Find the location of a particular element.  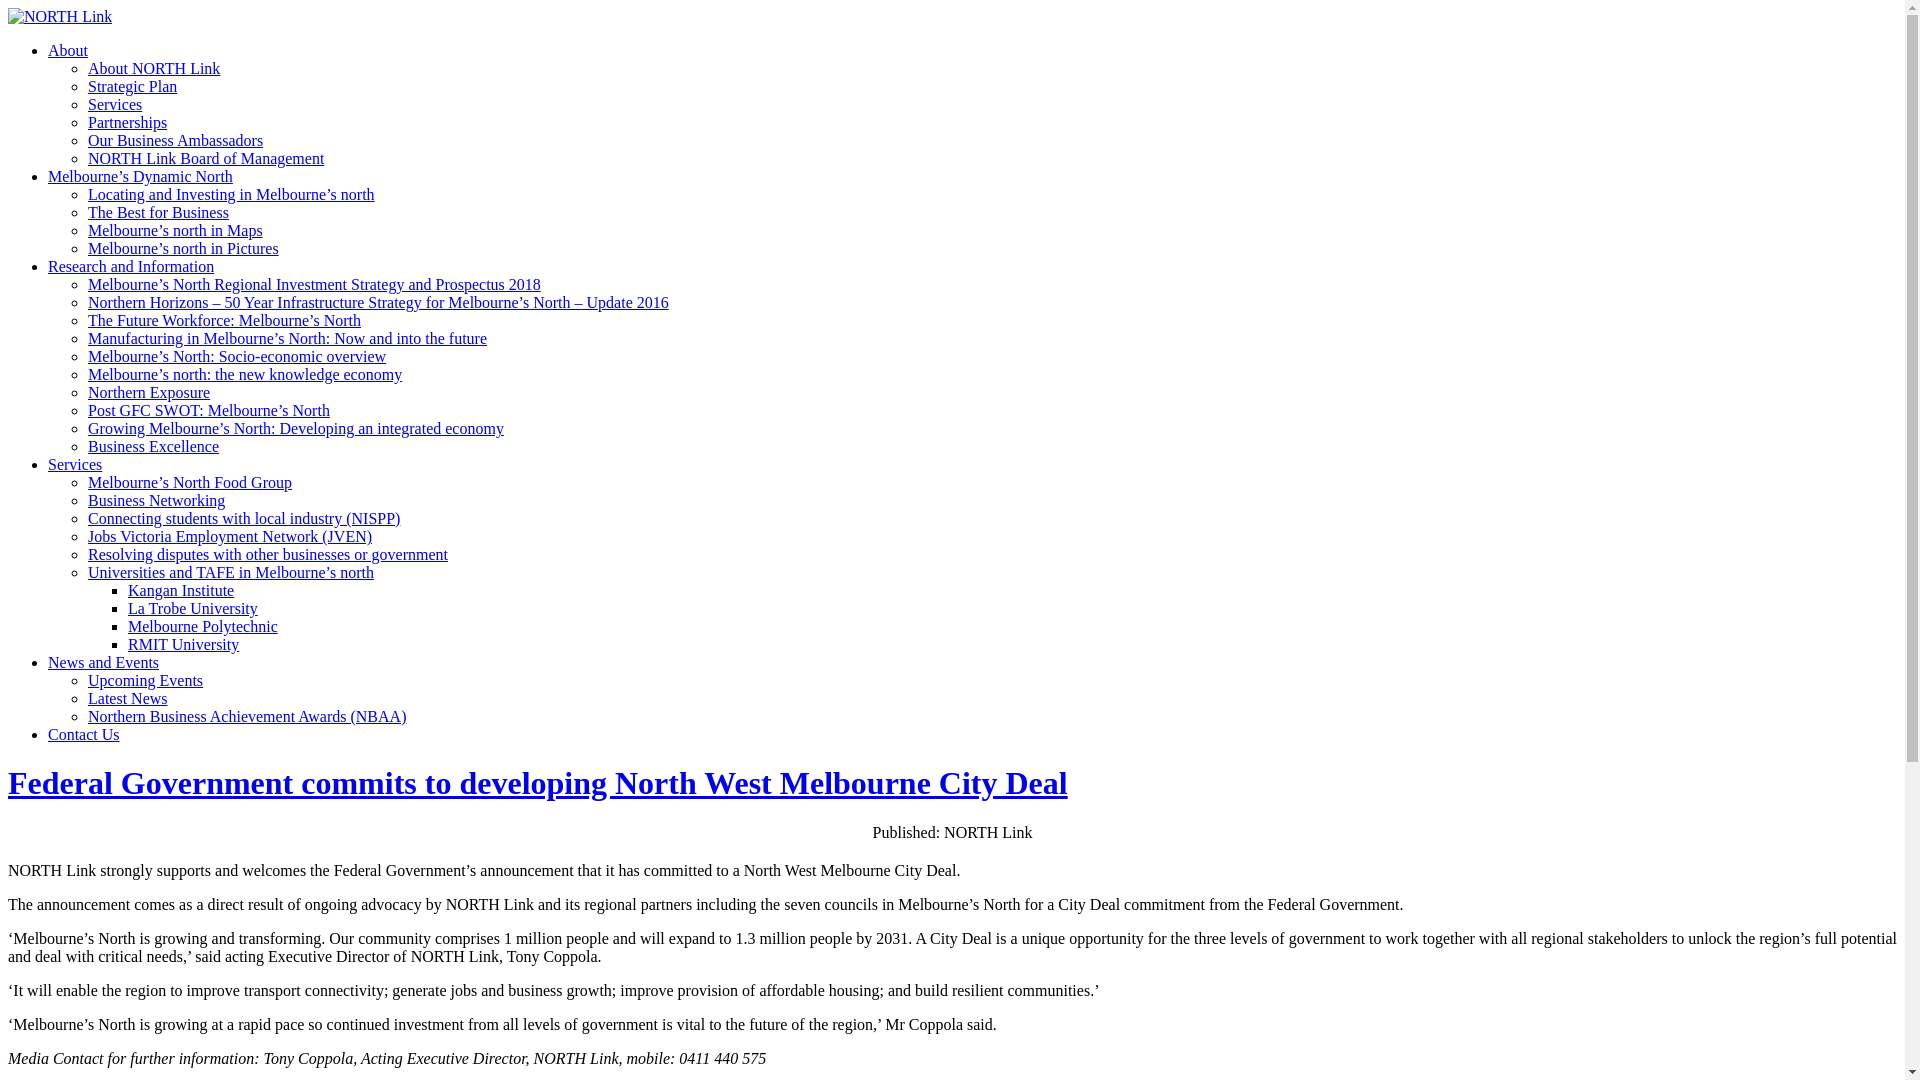

About is located at coordinates (68, 50).